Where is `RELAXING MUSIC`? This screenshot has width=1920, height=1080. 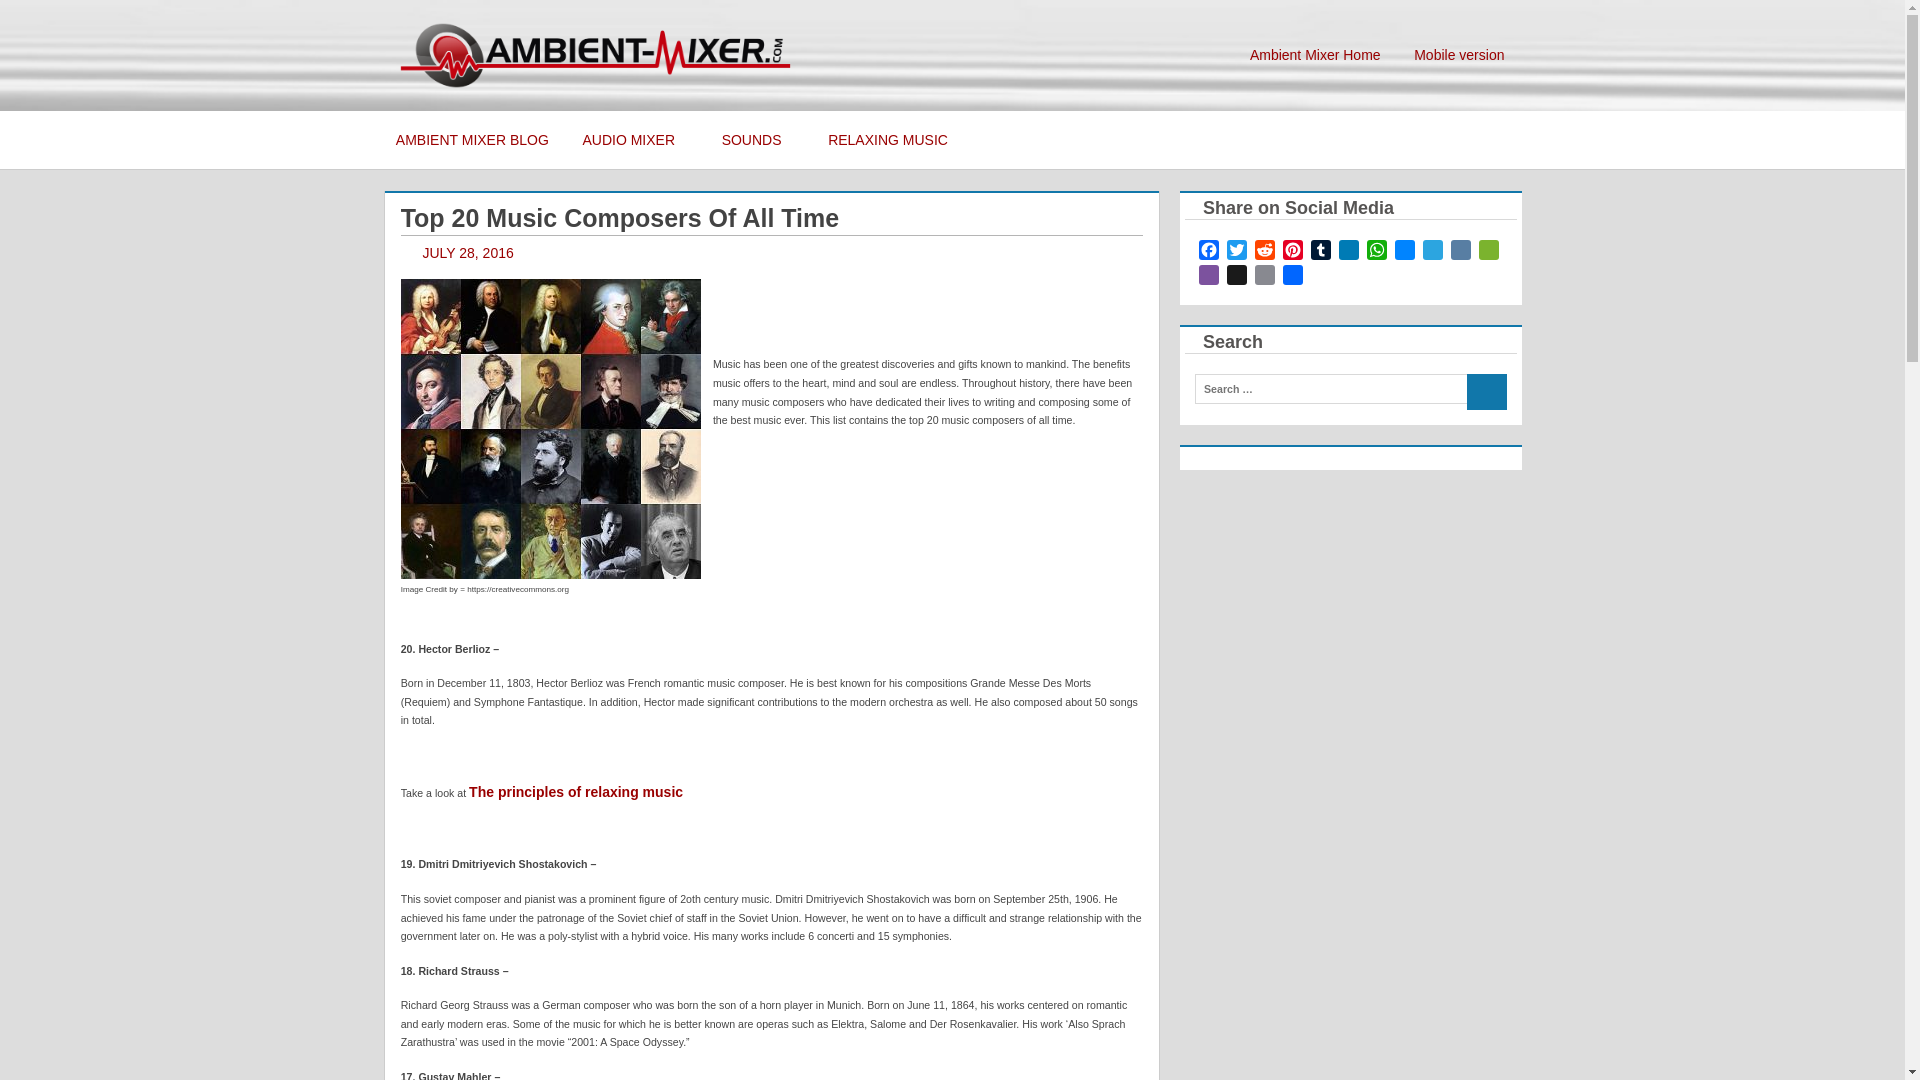 RELAXING MUSIC is located at coordinates (894, 140).